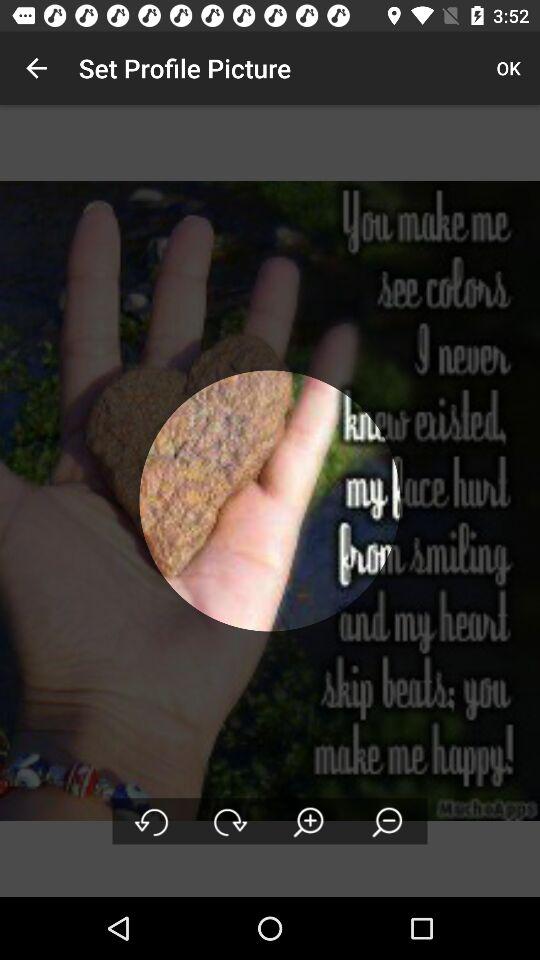 This screenshot has height=960, width=540. What do you see at coordinates (508, 68) in the screenshot?
I see `turn on icon at the top right corner` at bounding box center [508, 68].